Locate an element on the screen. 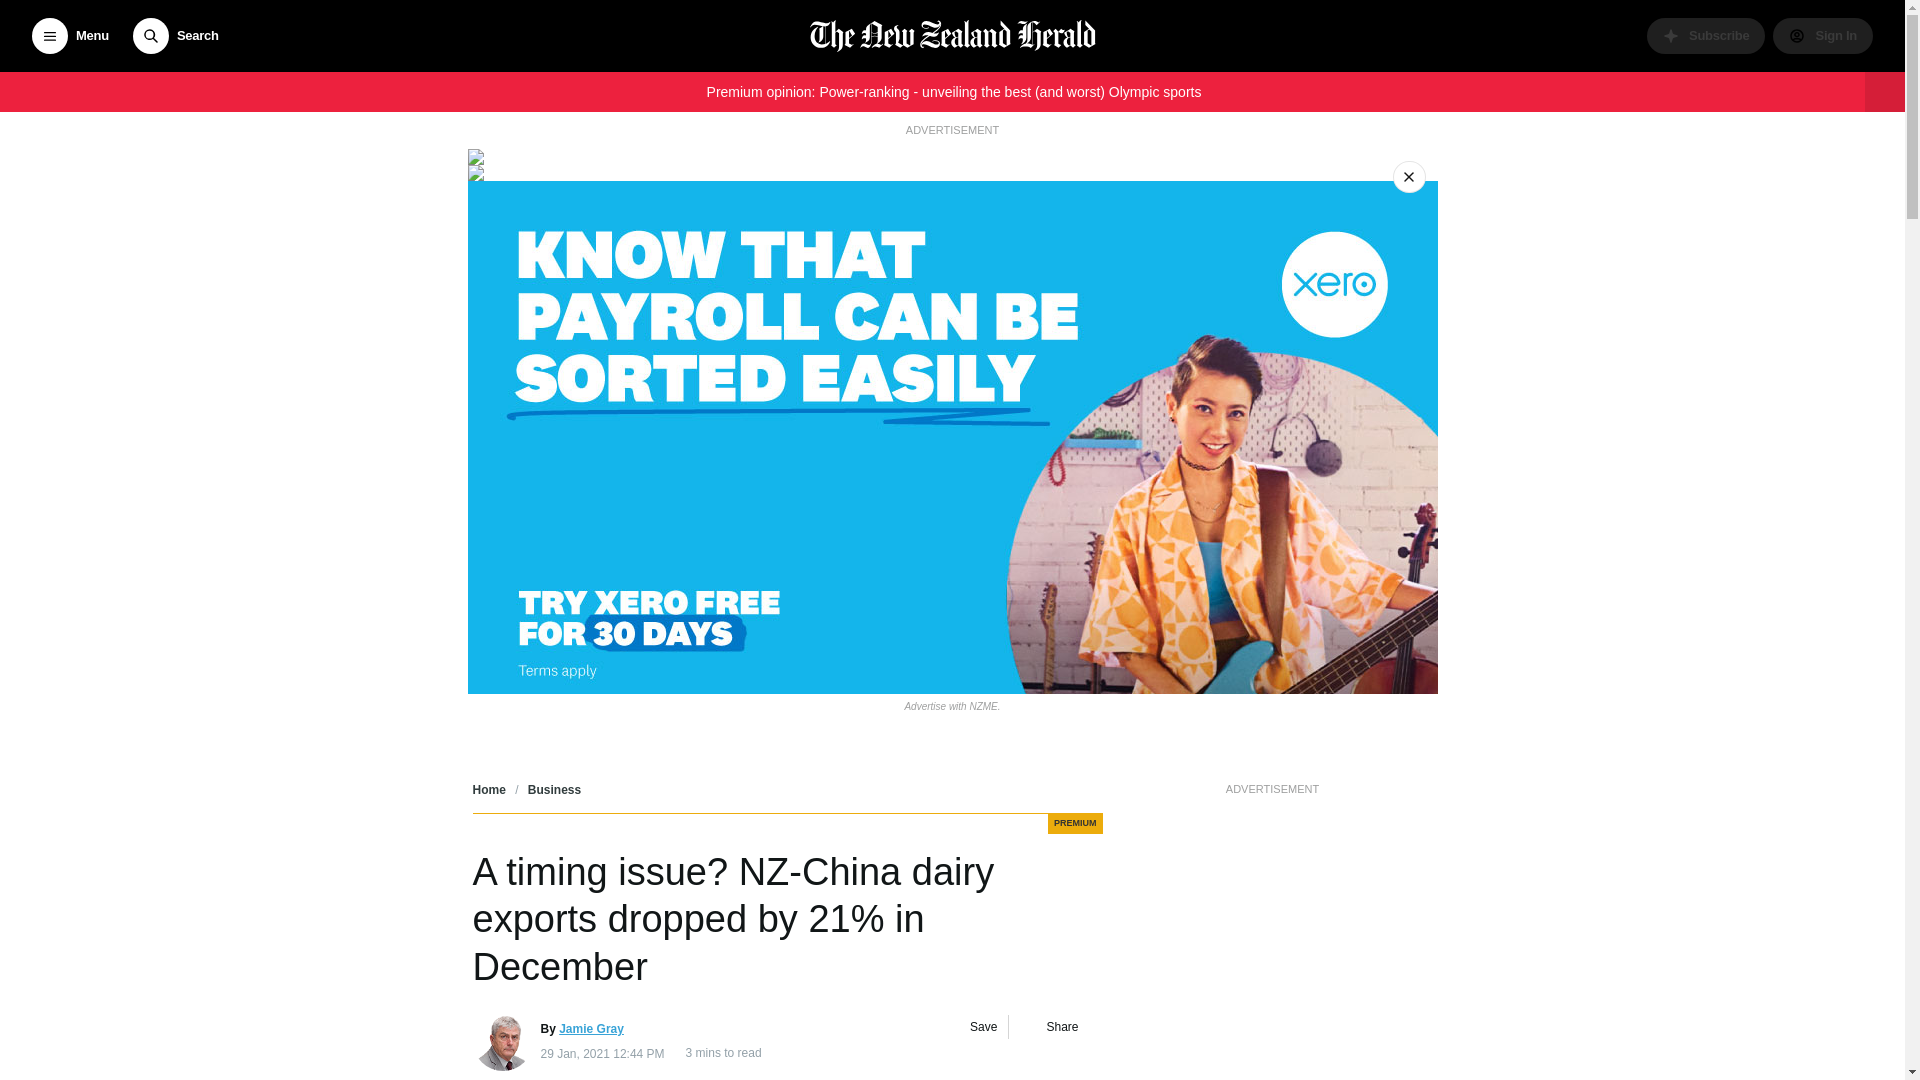 The image size is (1920, 1080). Subscribe is located at coordinates (1706, 36).